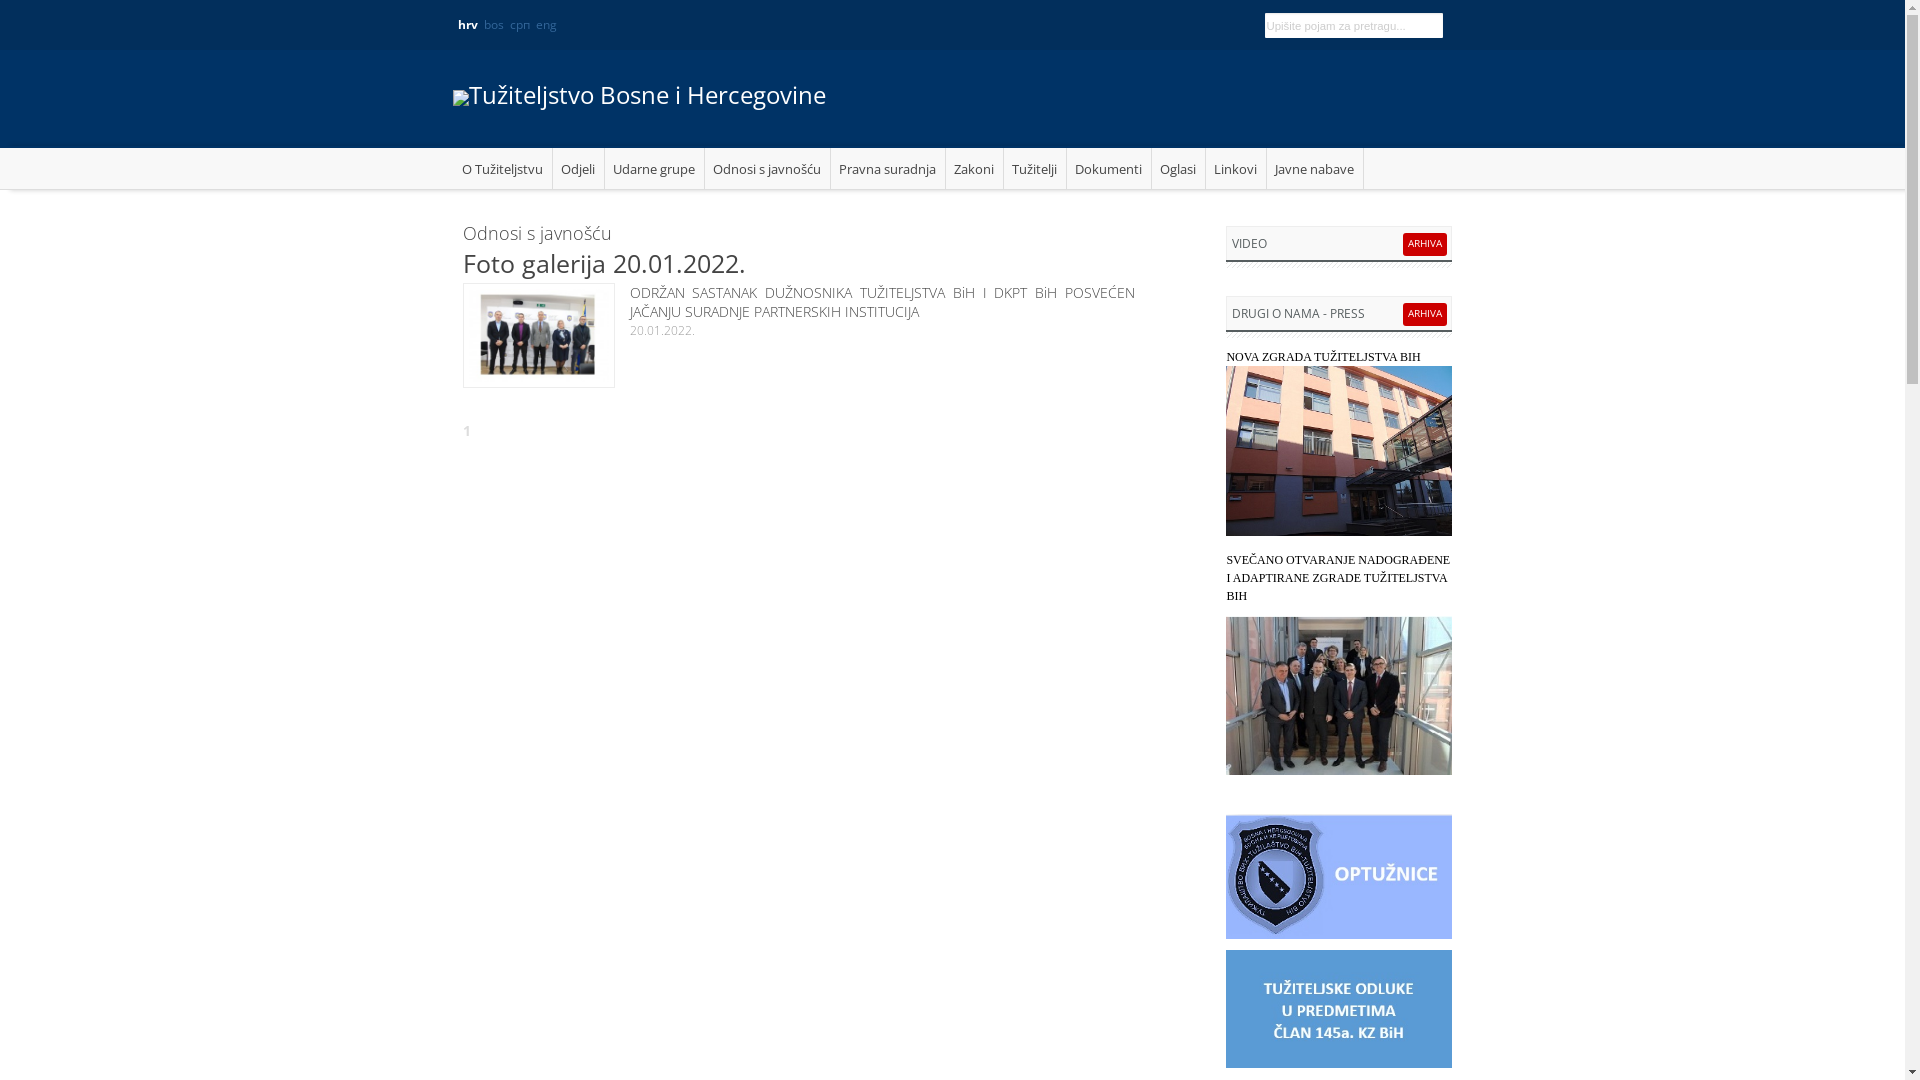  What do you see at coordinates (1339, 694) in the screenshot?
I see `svecano otvaranje` at bounding box center [1339, 694].